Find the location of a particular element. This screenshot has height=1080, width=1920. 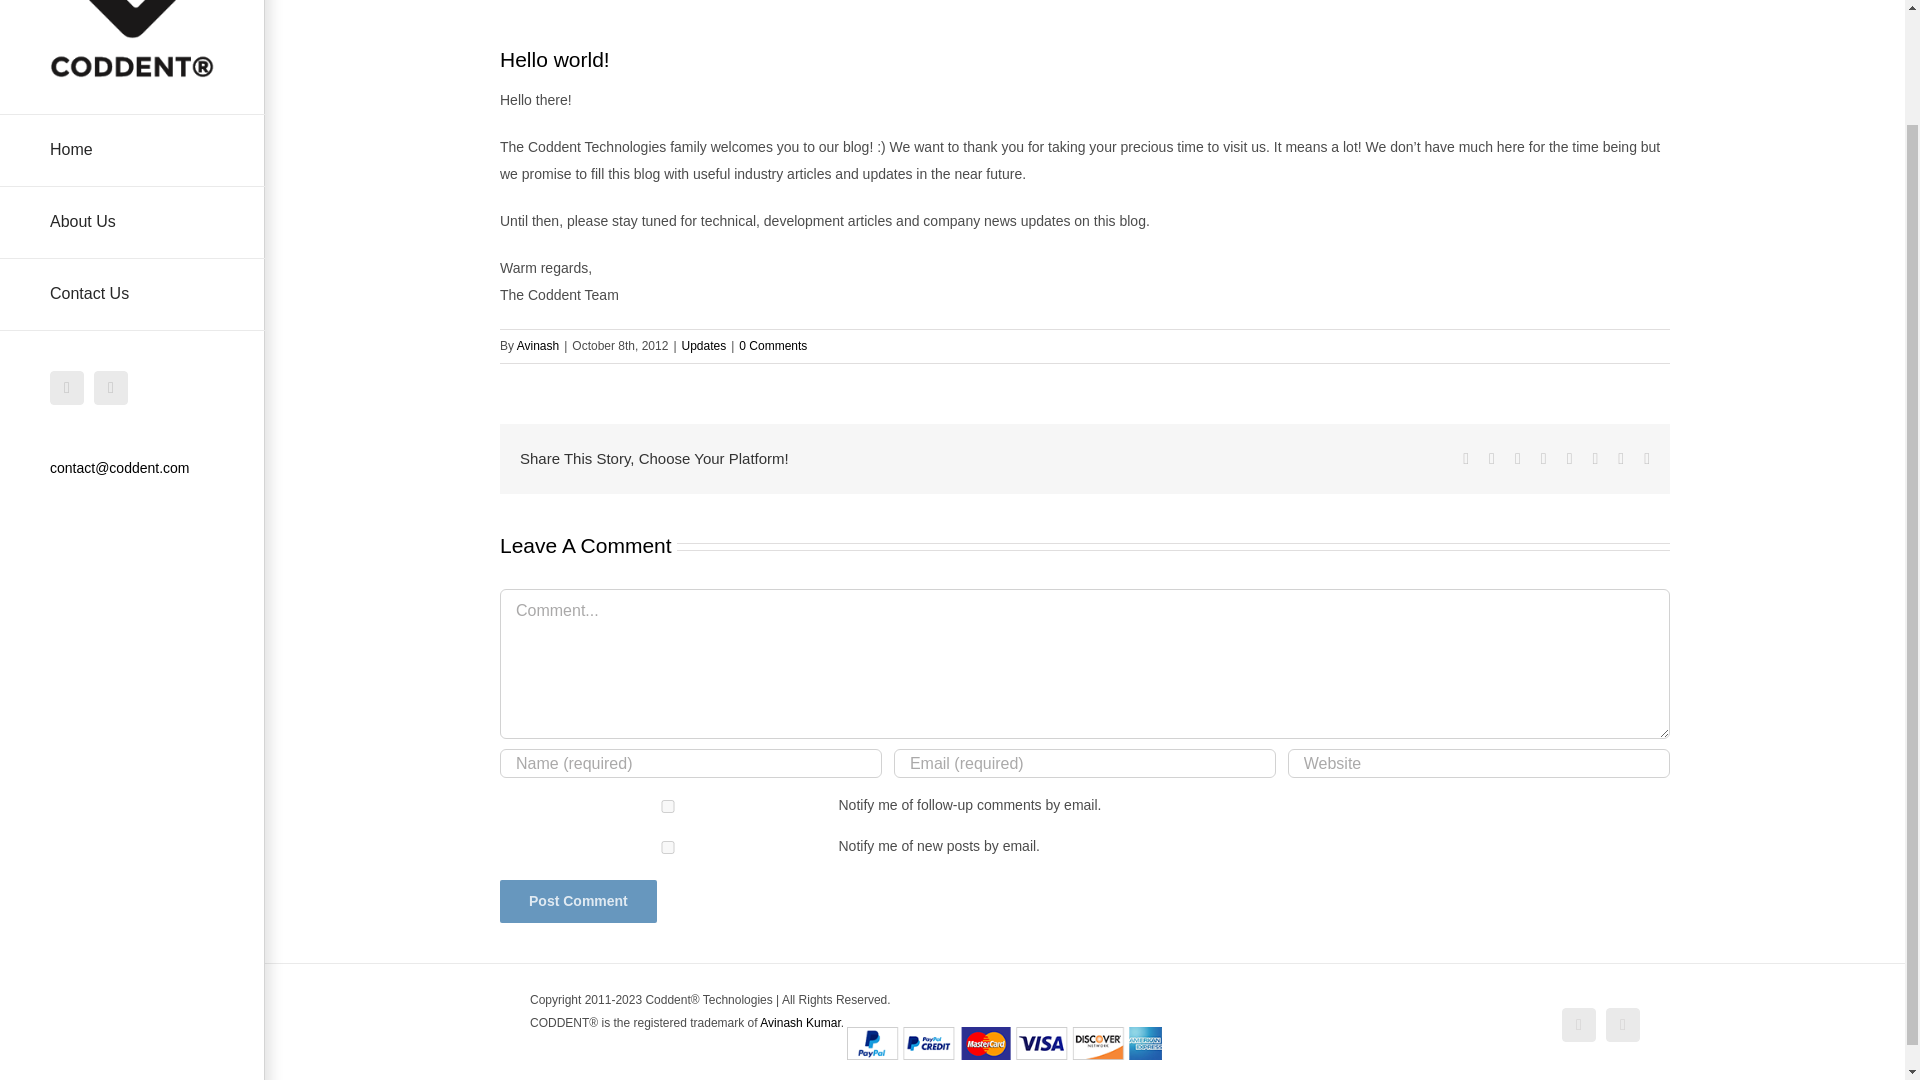

subscribe is located at coordinates (667, 848).